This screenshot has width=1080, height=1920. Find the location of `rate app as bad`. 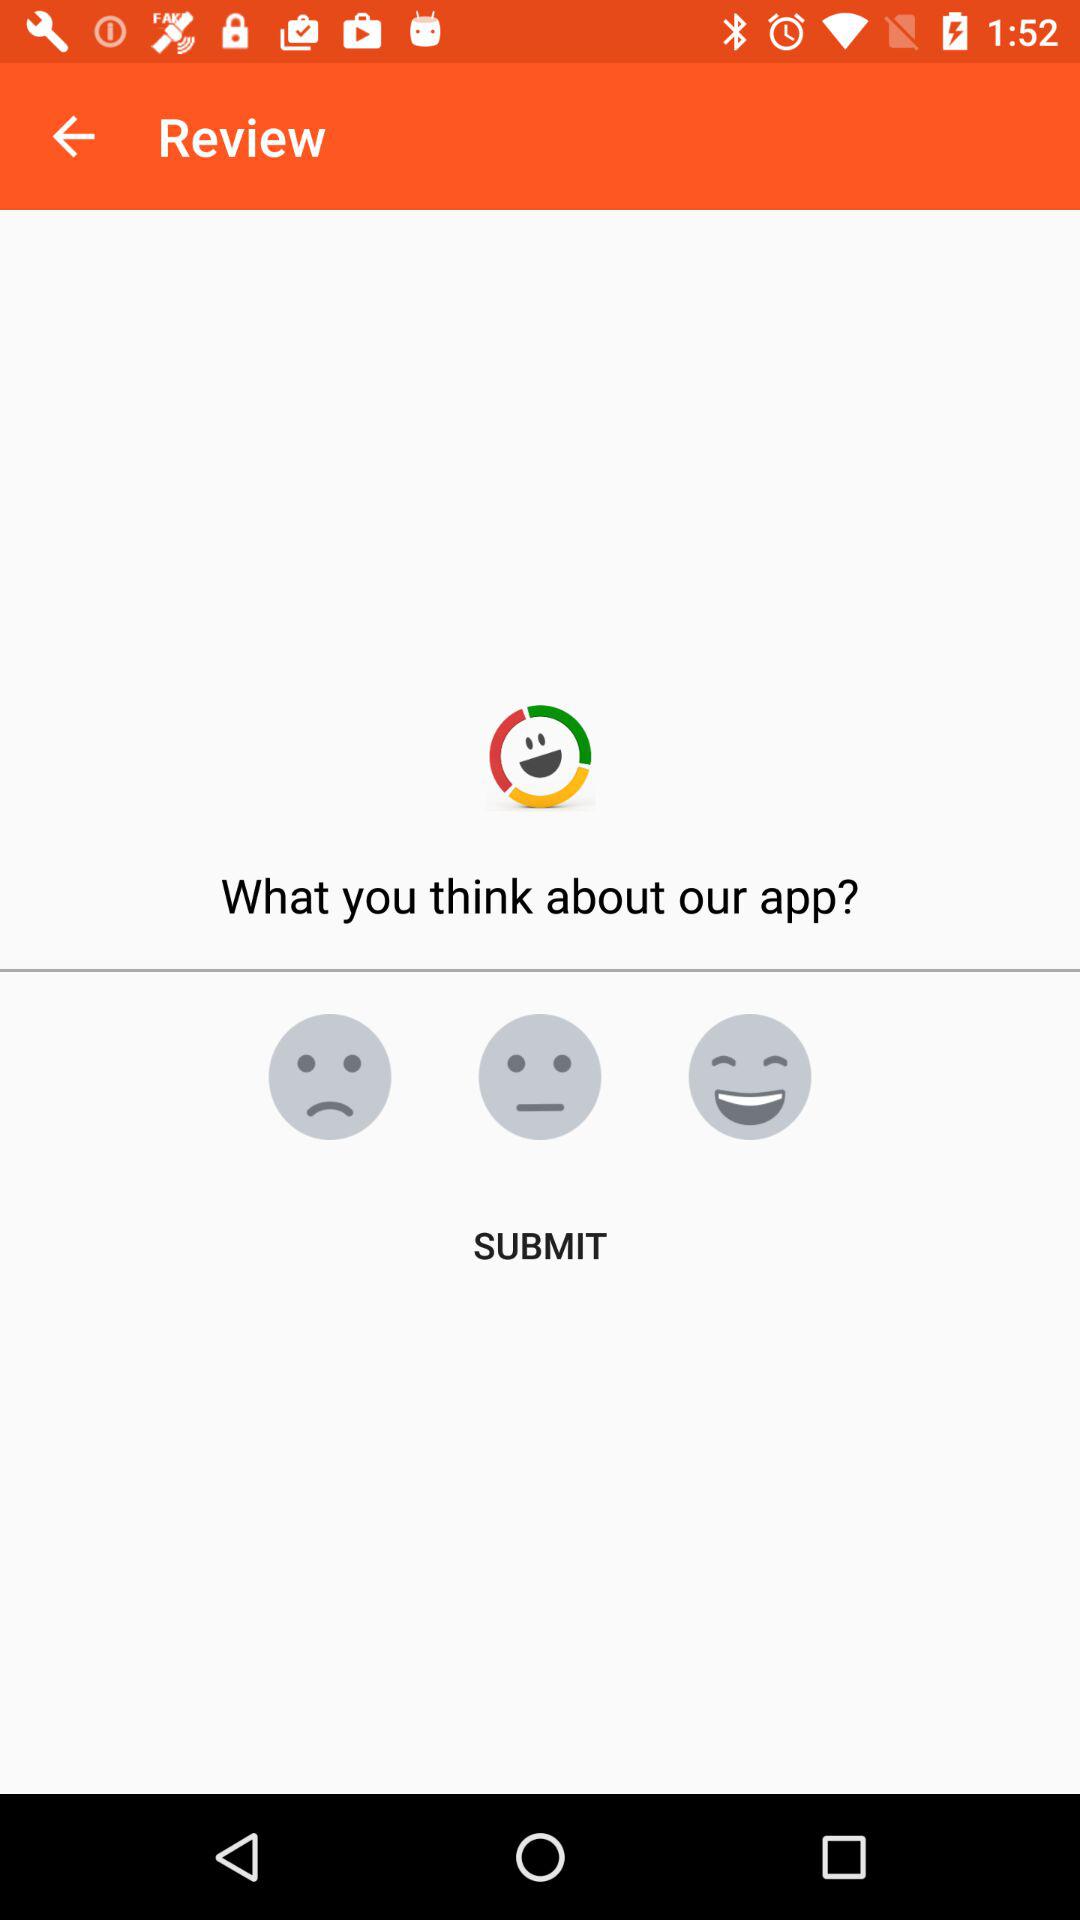

rate app as bad is located at coordinates (330, 1077).